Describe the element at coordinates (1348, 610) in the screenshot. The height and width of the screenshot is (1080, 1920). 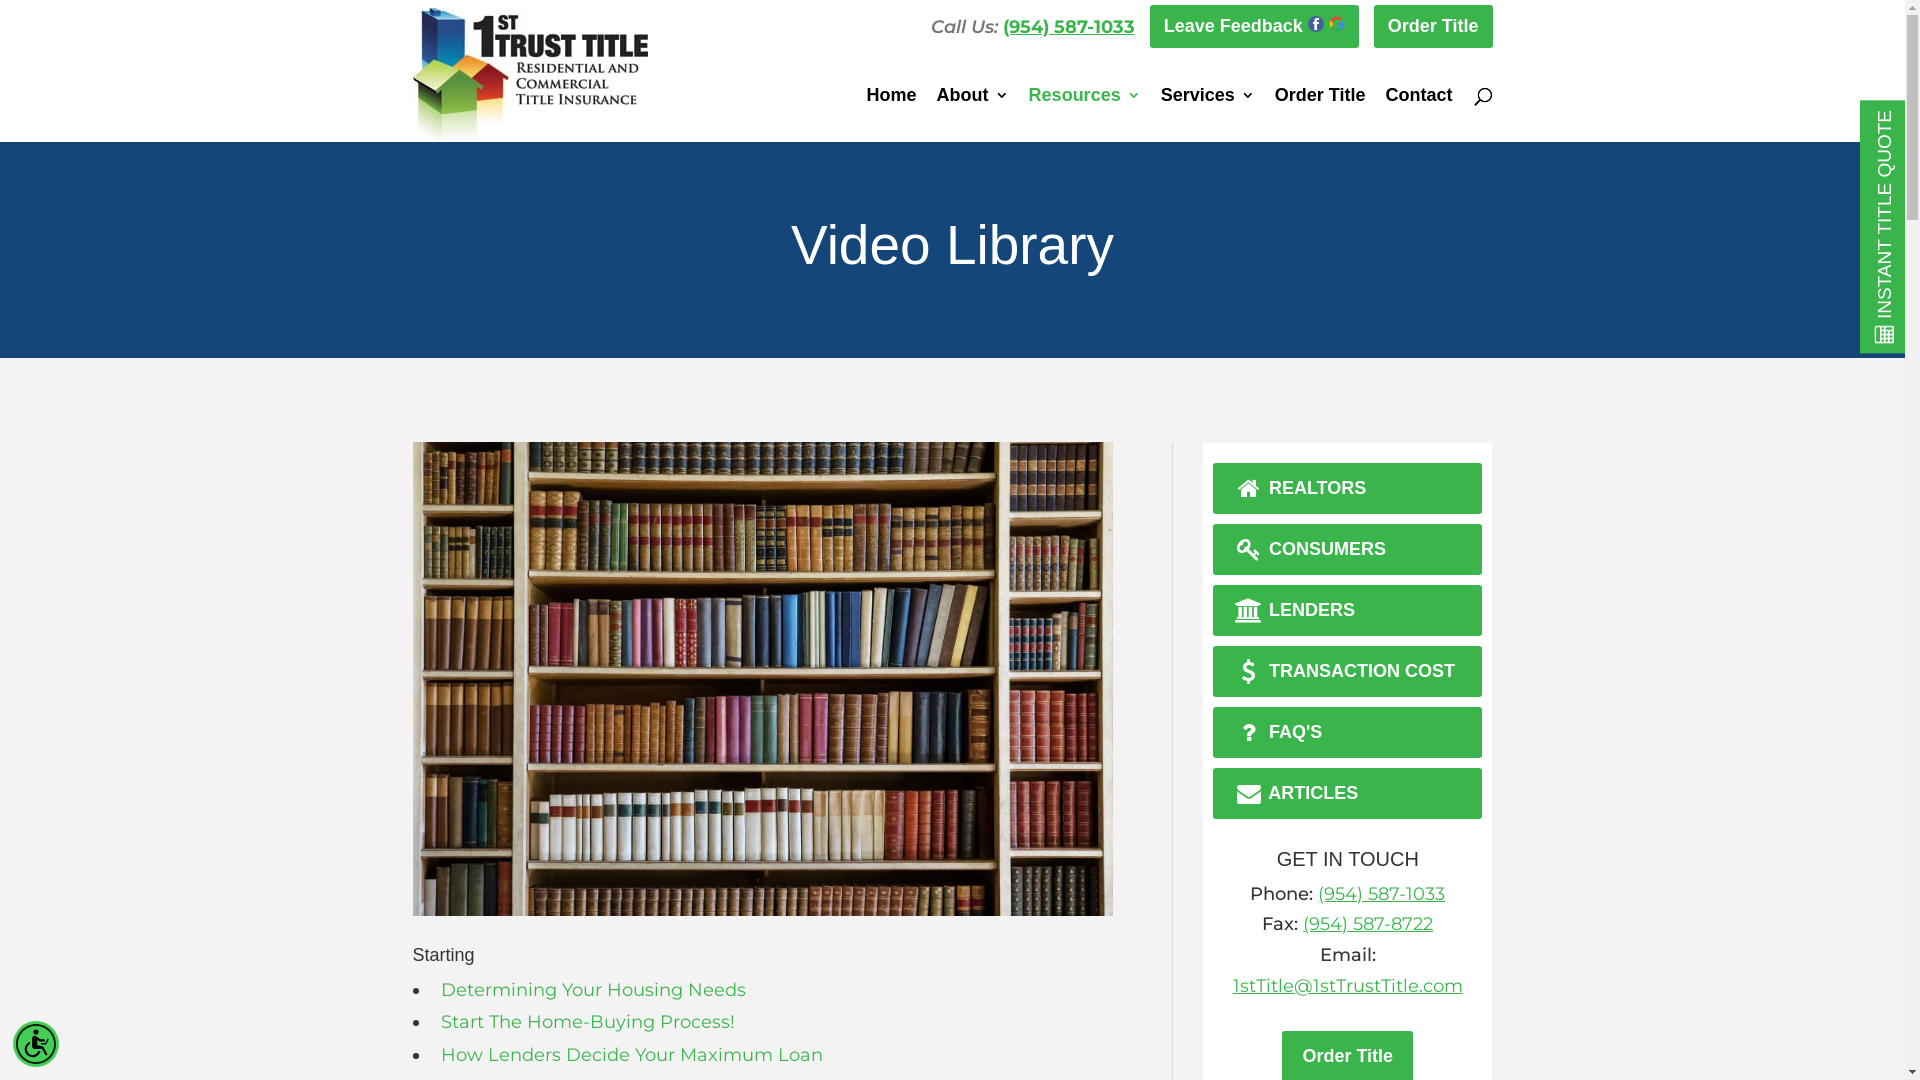
I see `LENDERS` at that location.